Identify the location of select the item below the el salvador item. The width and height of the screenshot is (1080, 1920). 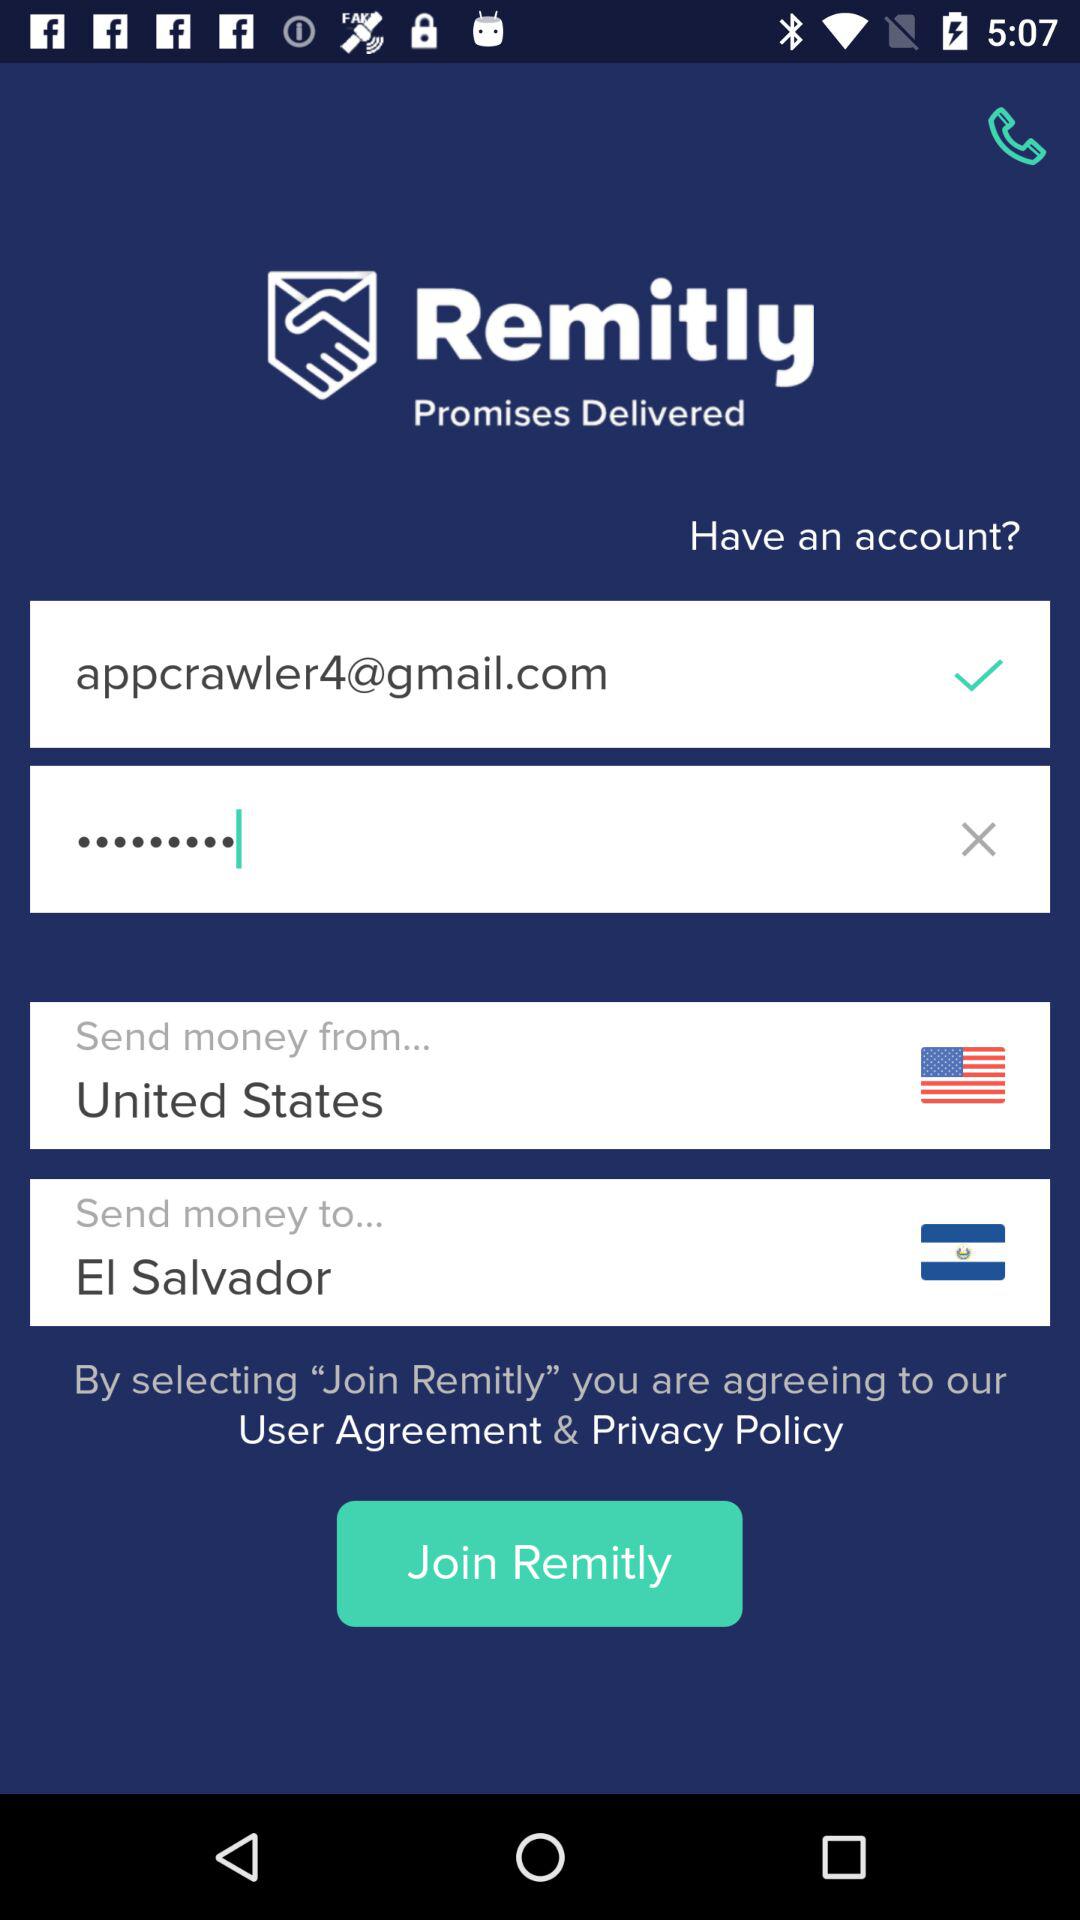
(540, 1406).